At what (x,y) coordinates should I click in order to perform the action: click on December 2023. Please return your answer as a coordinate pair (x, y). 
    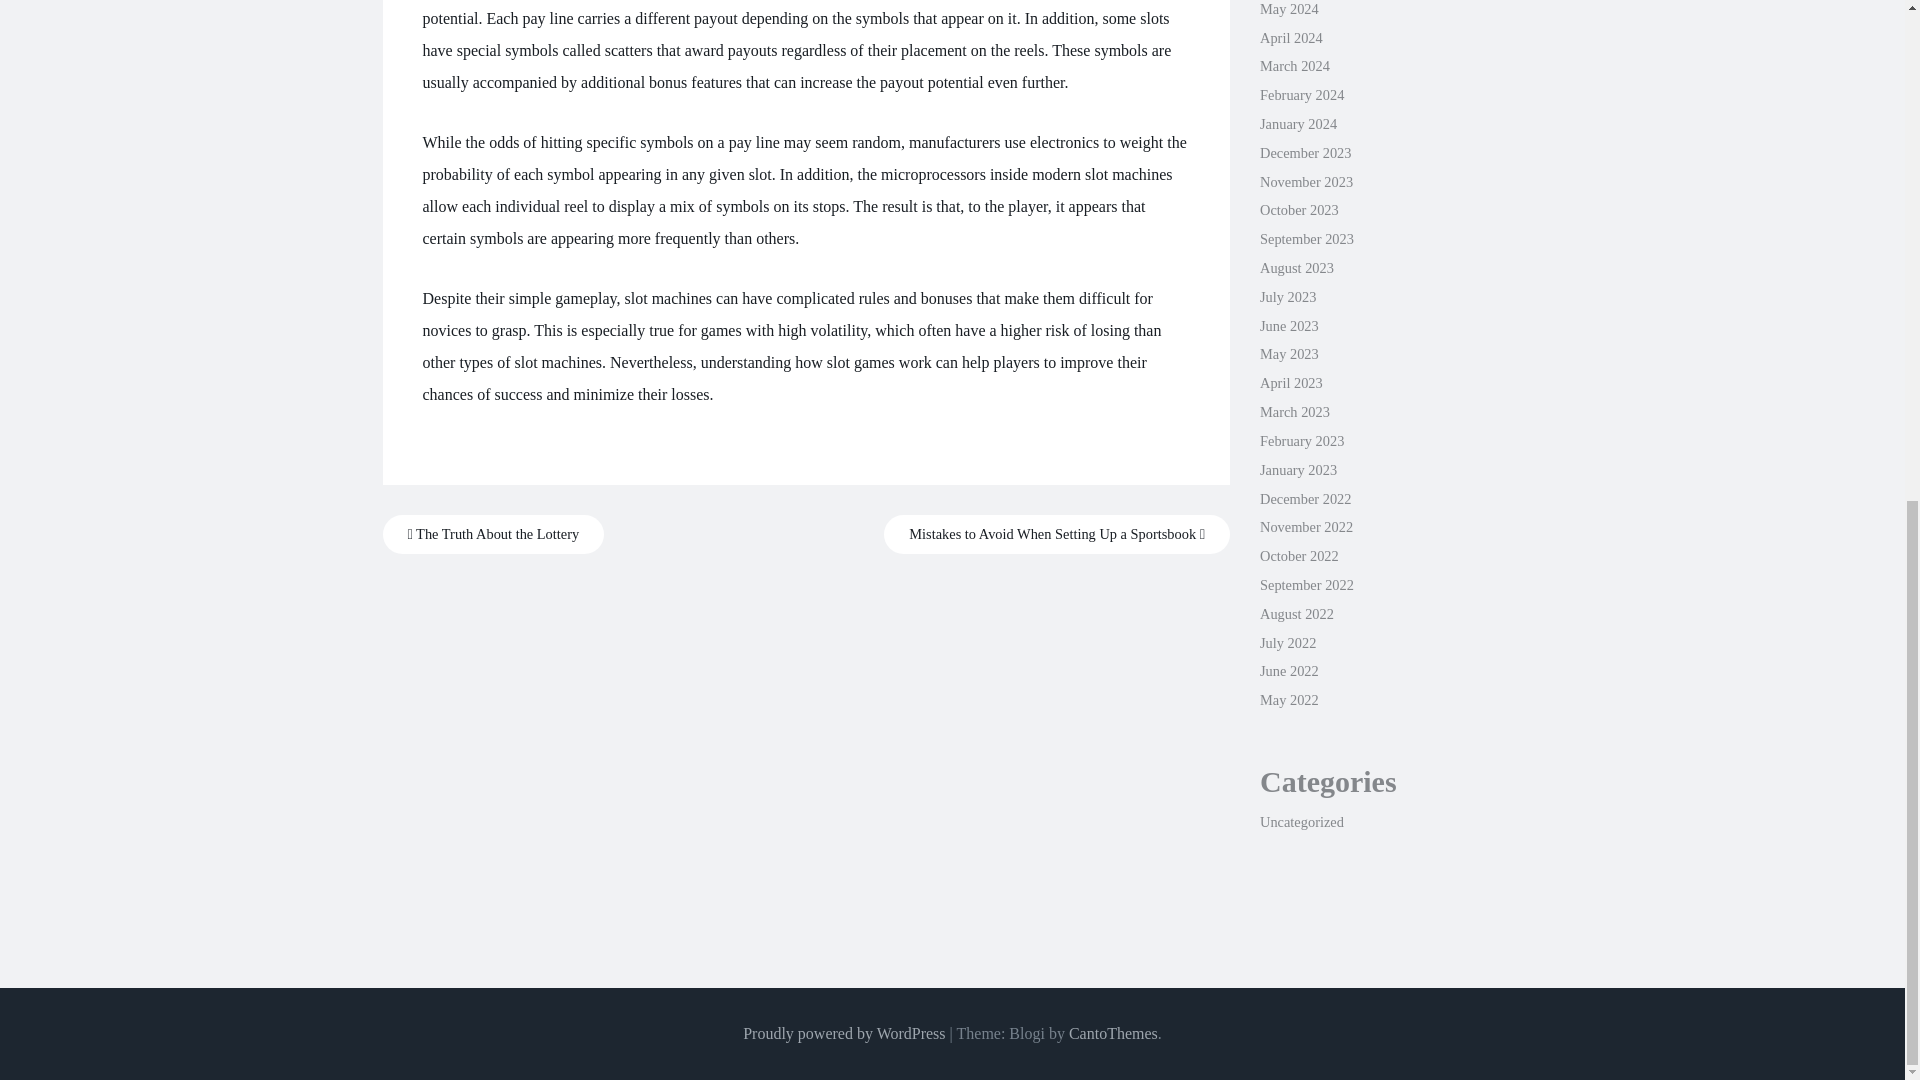
    Looking at the image, I should click on (1305, 152).